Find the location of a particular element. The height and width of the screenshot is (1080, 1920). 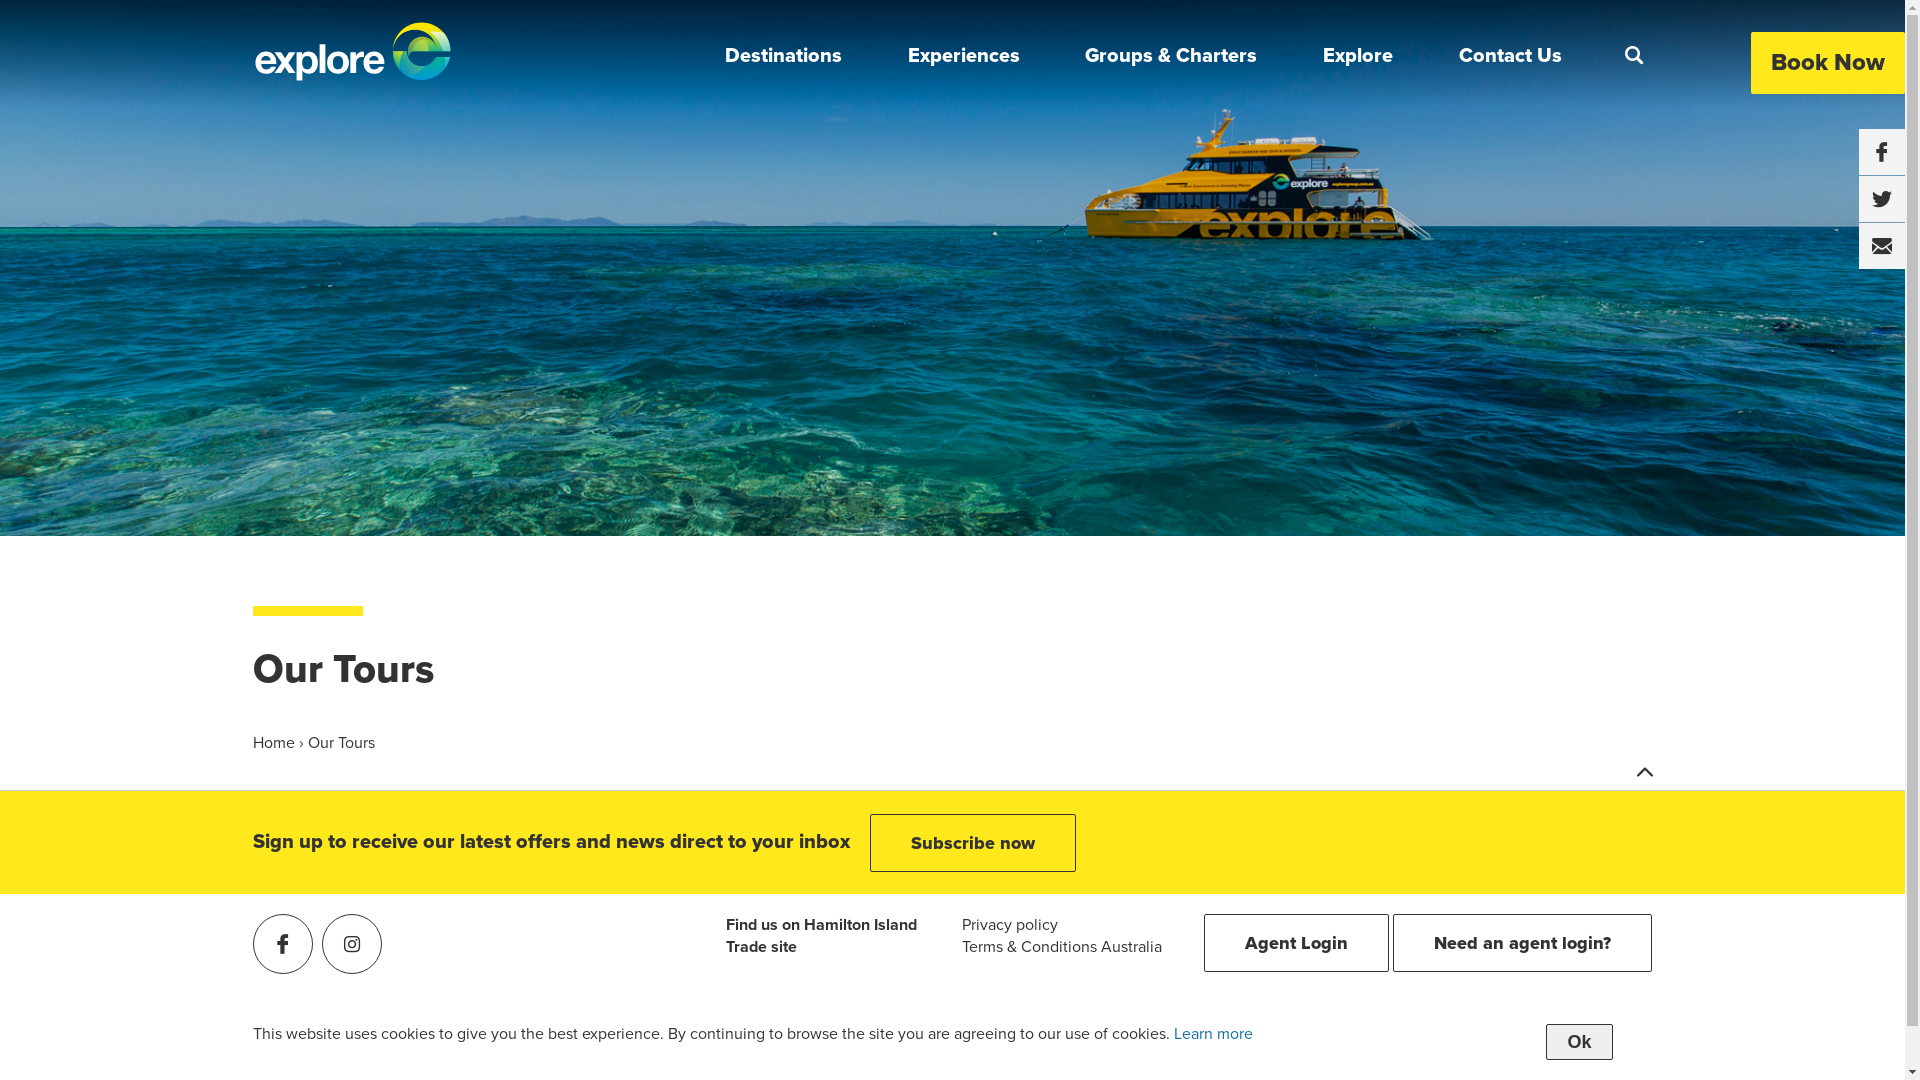

Facebook is located at coordinates (282, 944).